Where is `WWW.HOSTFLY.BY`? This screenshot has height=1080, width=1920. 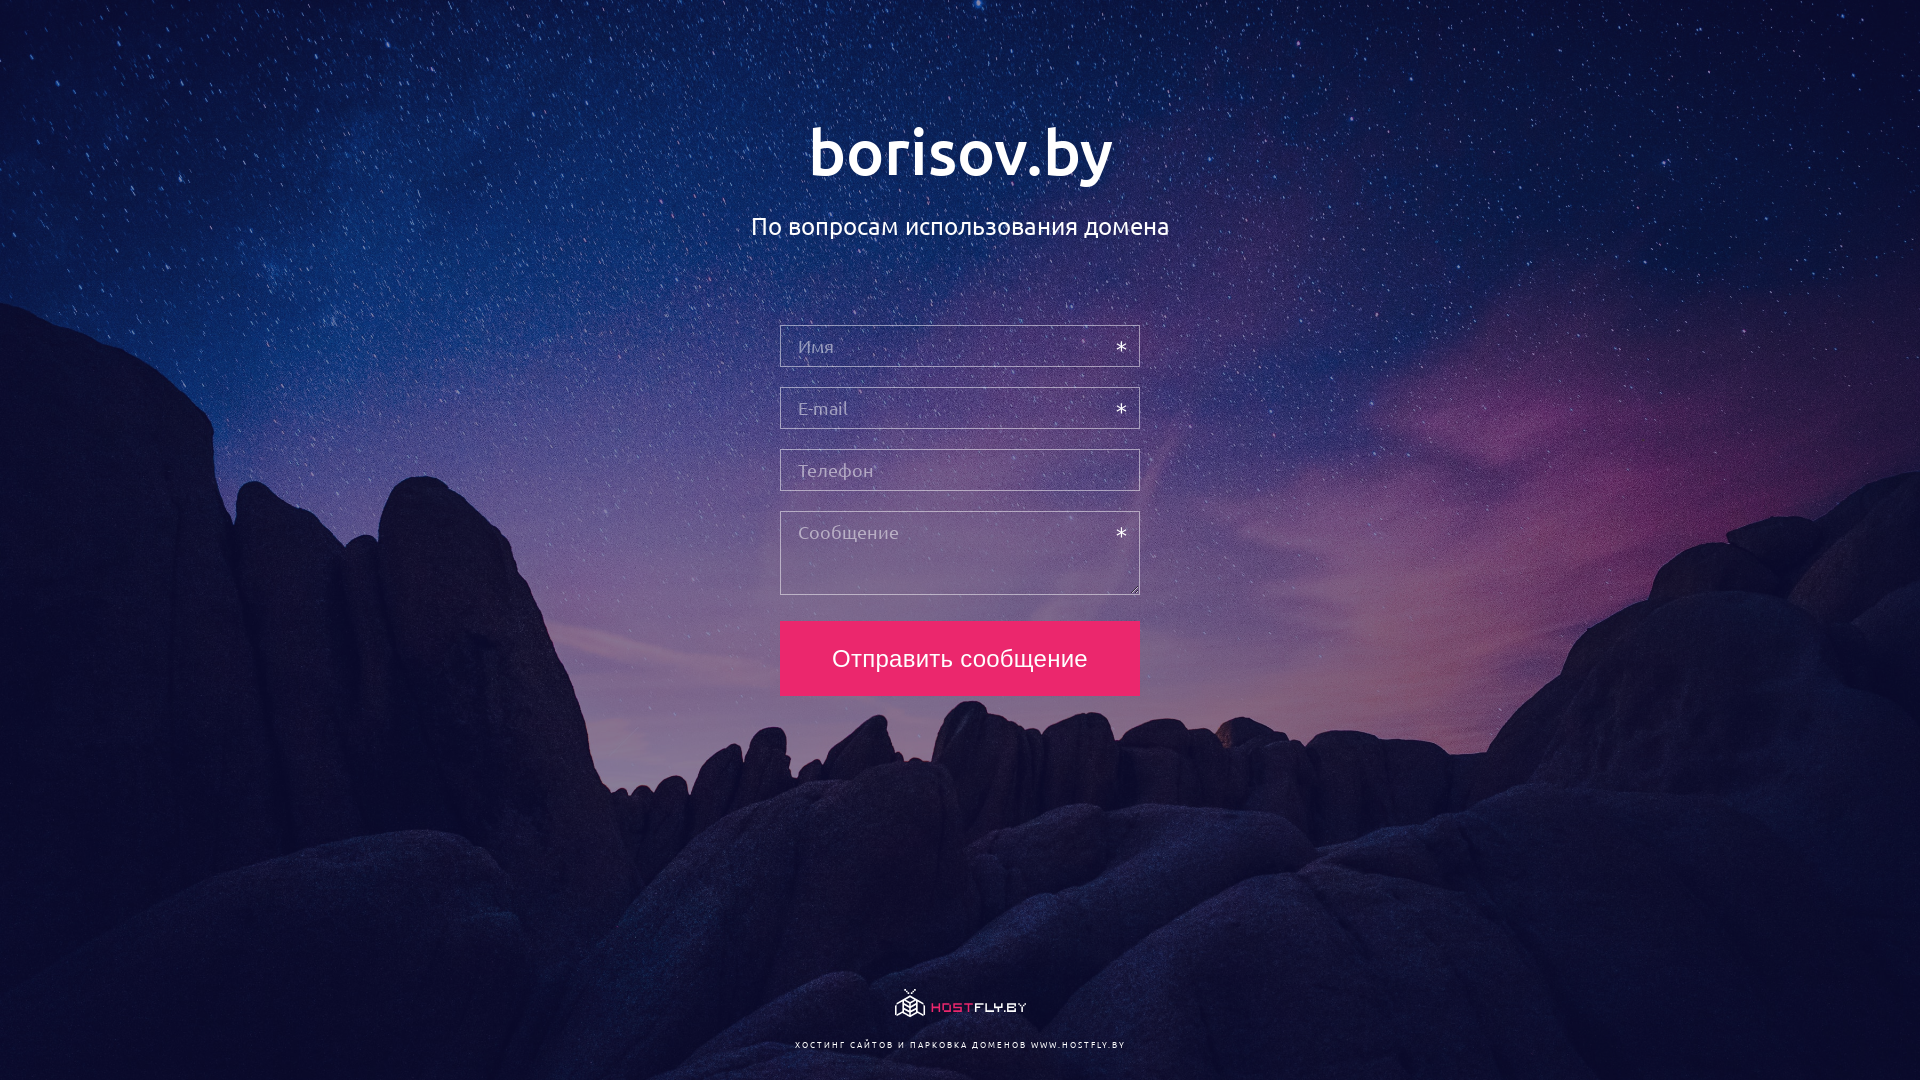
WWW.HOSTFLY.BY is located at coordinates (1078, 1044).